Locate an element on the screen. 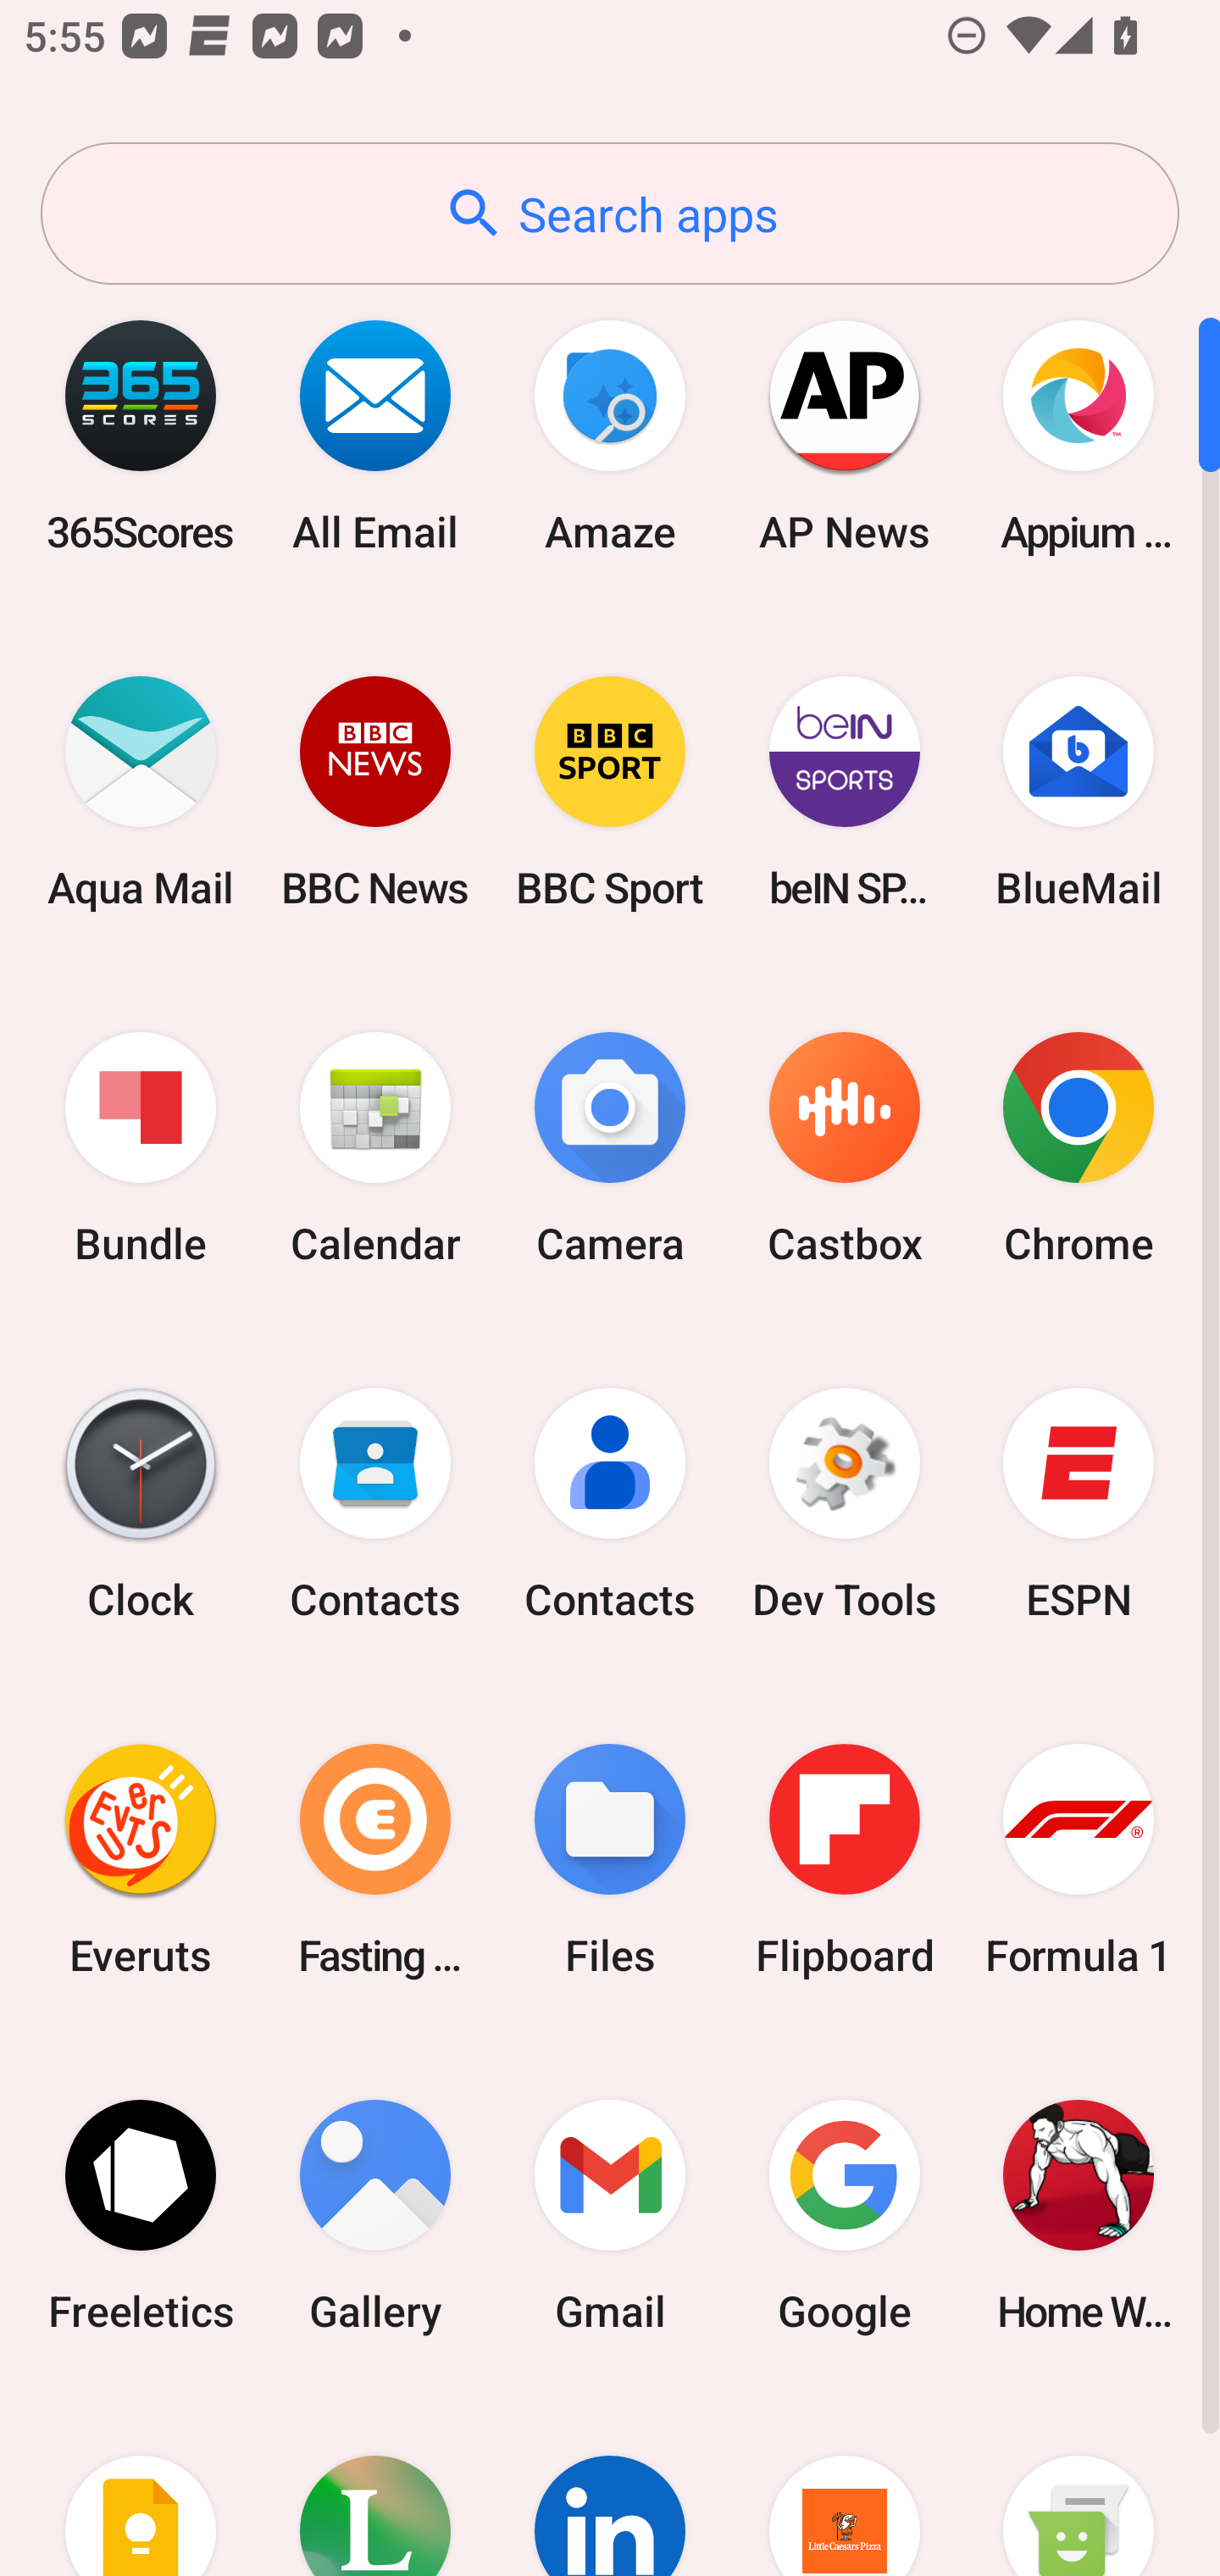  Messaging is located at coordinates (1079, 2484).